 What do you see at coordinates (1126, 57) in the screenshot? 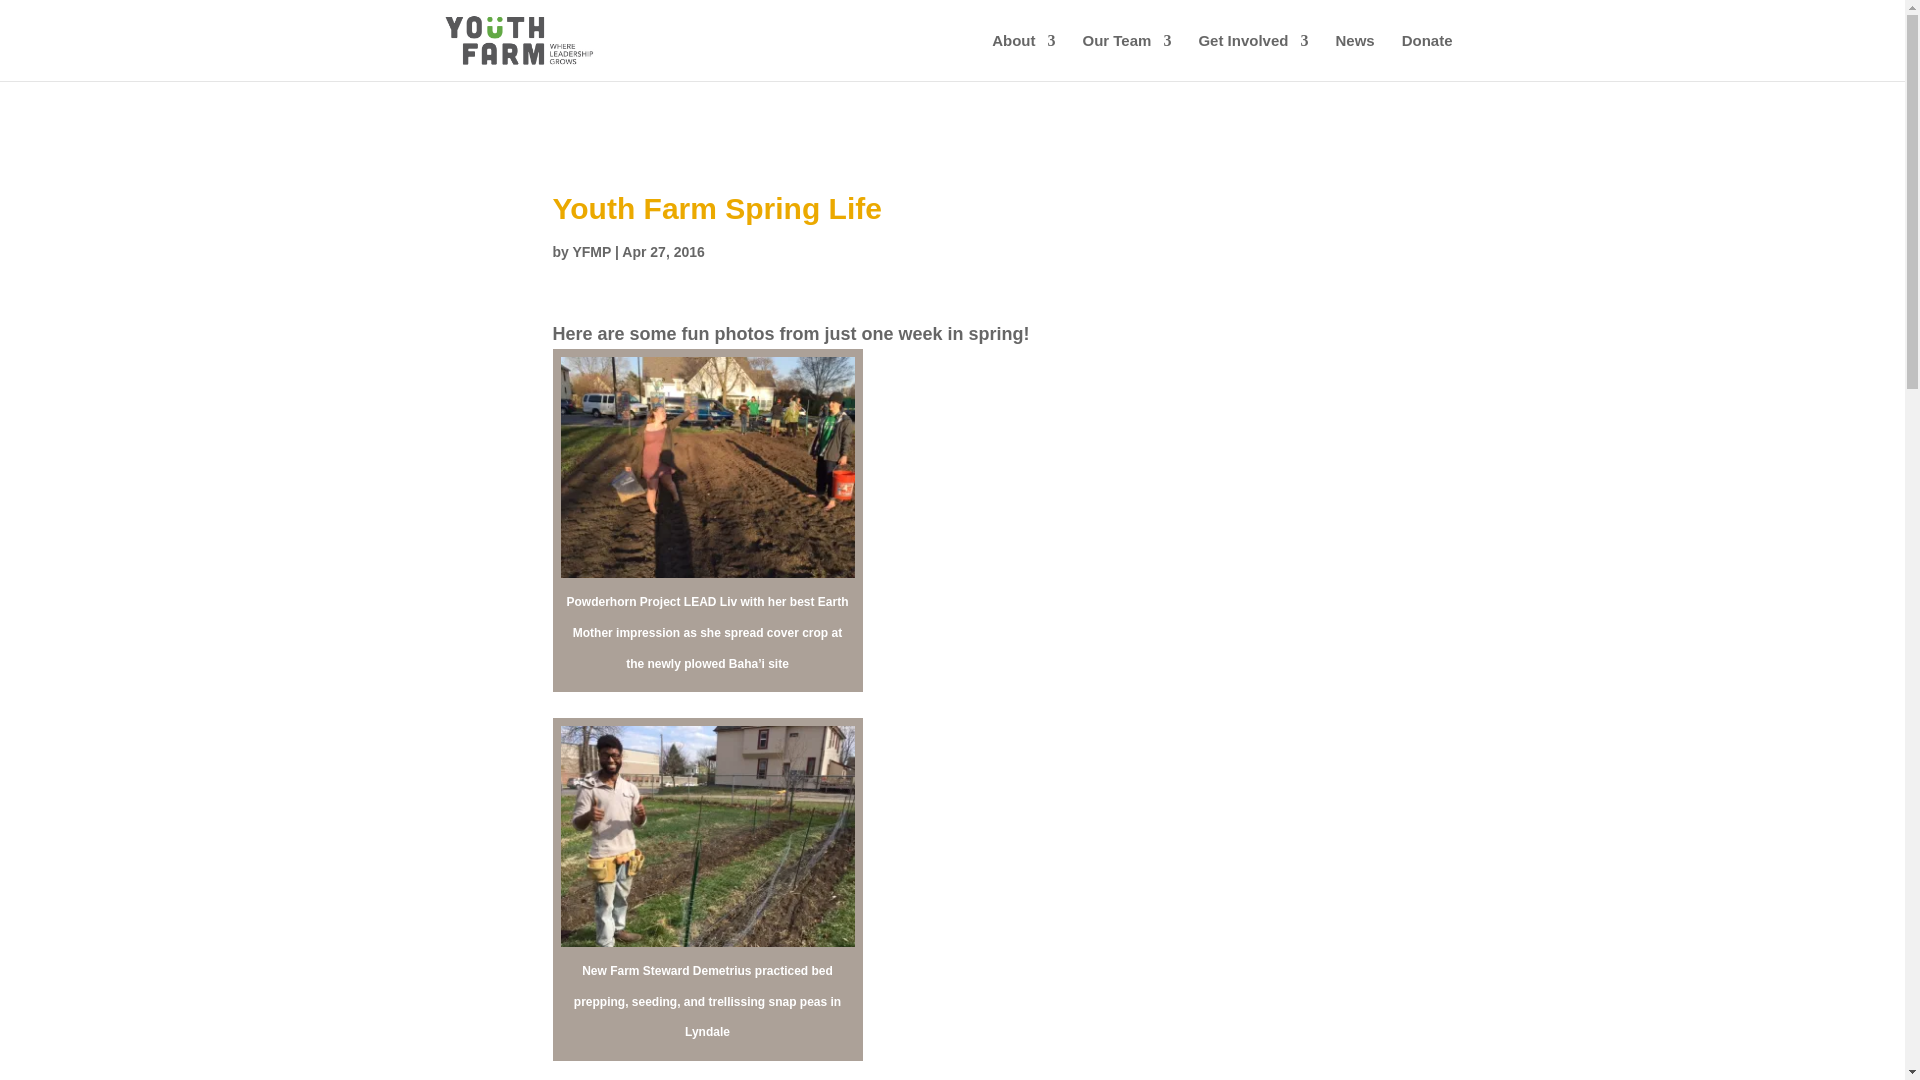
I see `Our Team` at bounding box center [1126, 57].